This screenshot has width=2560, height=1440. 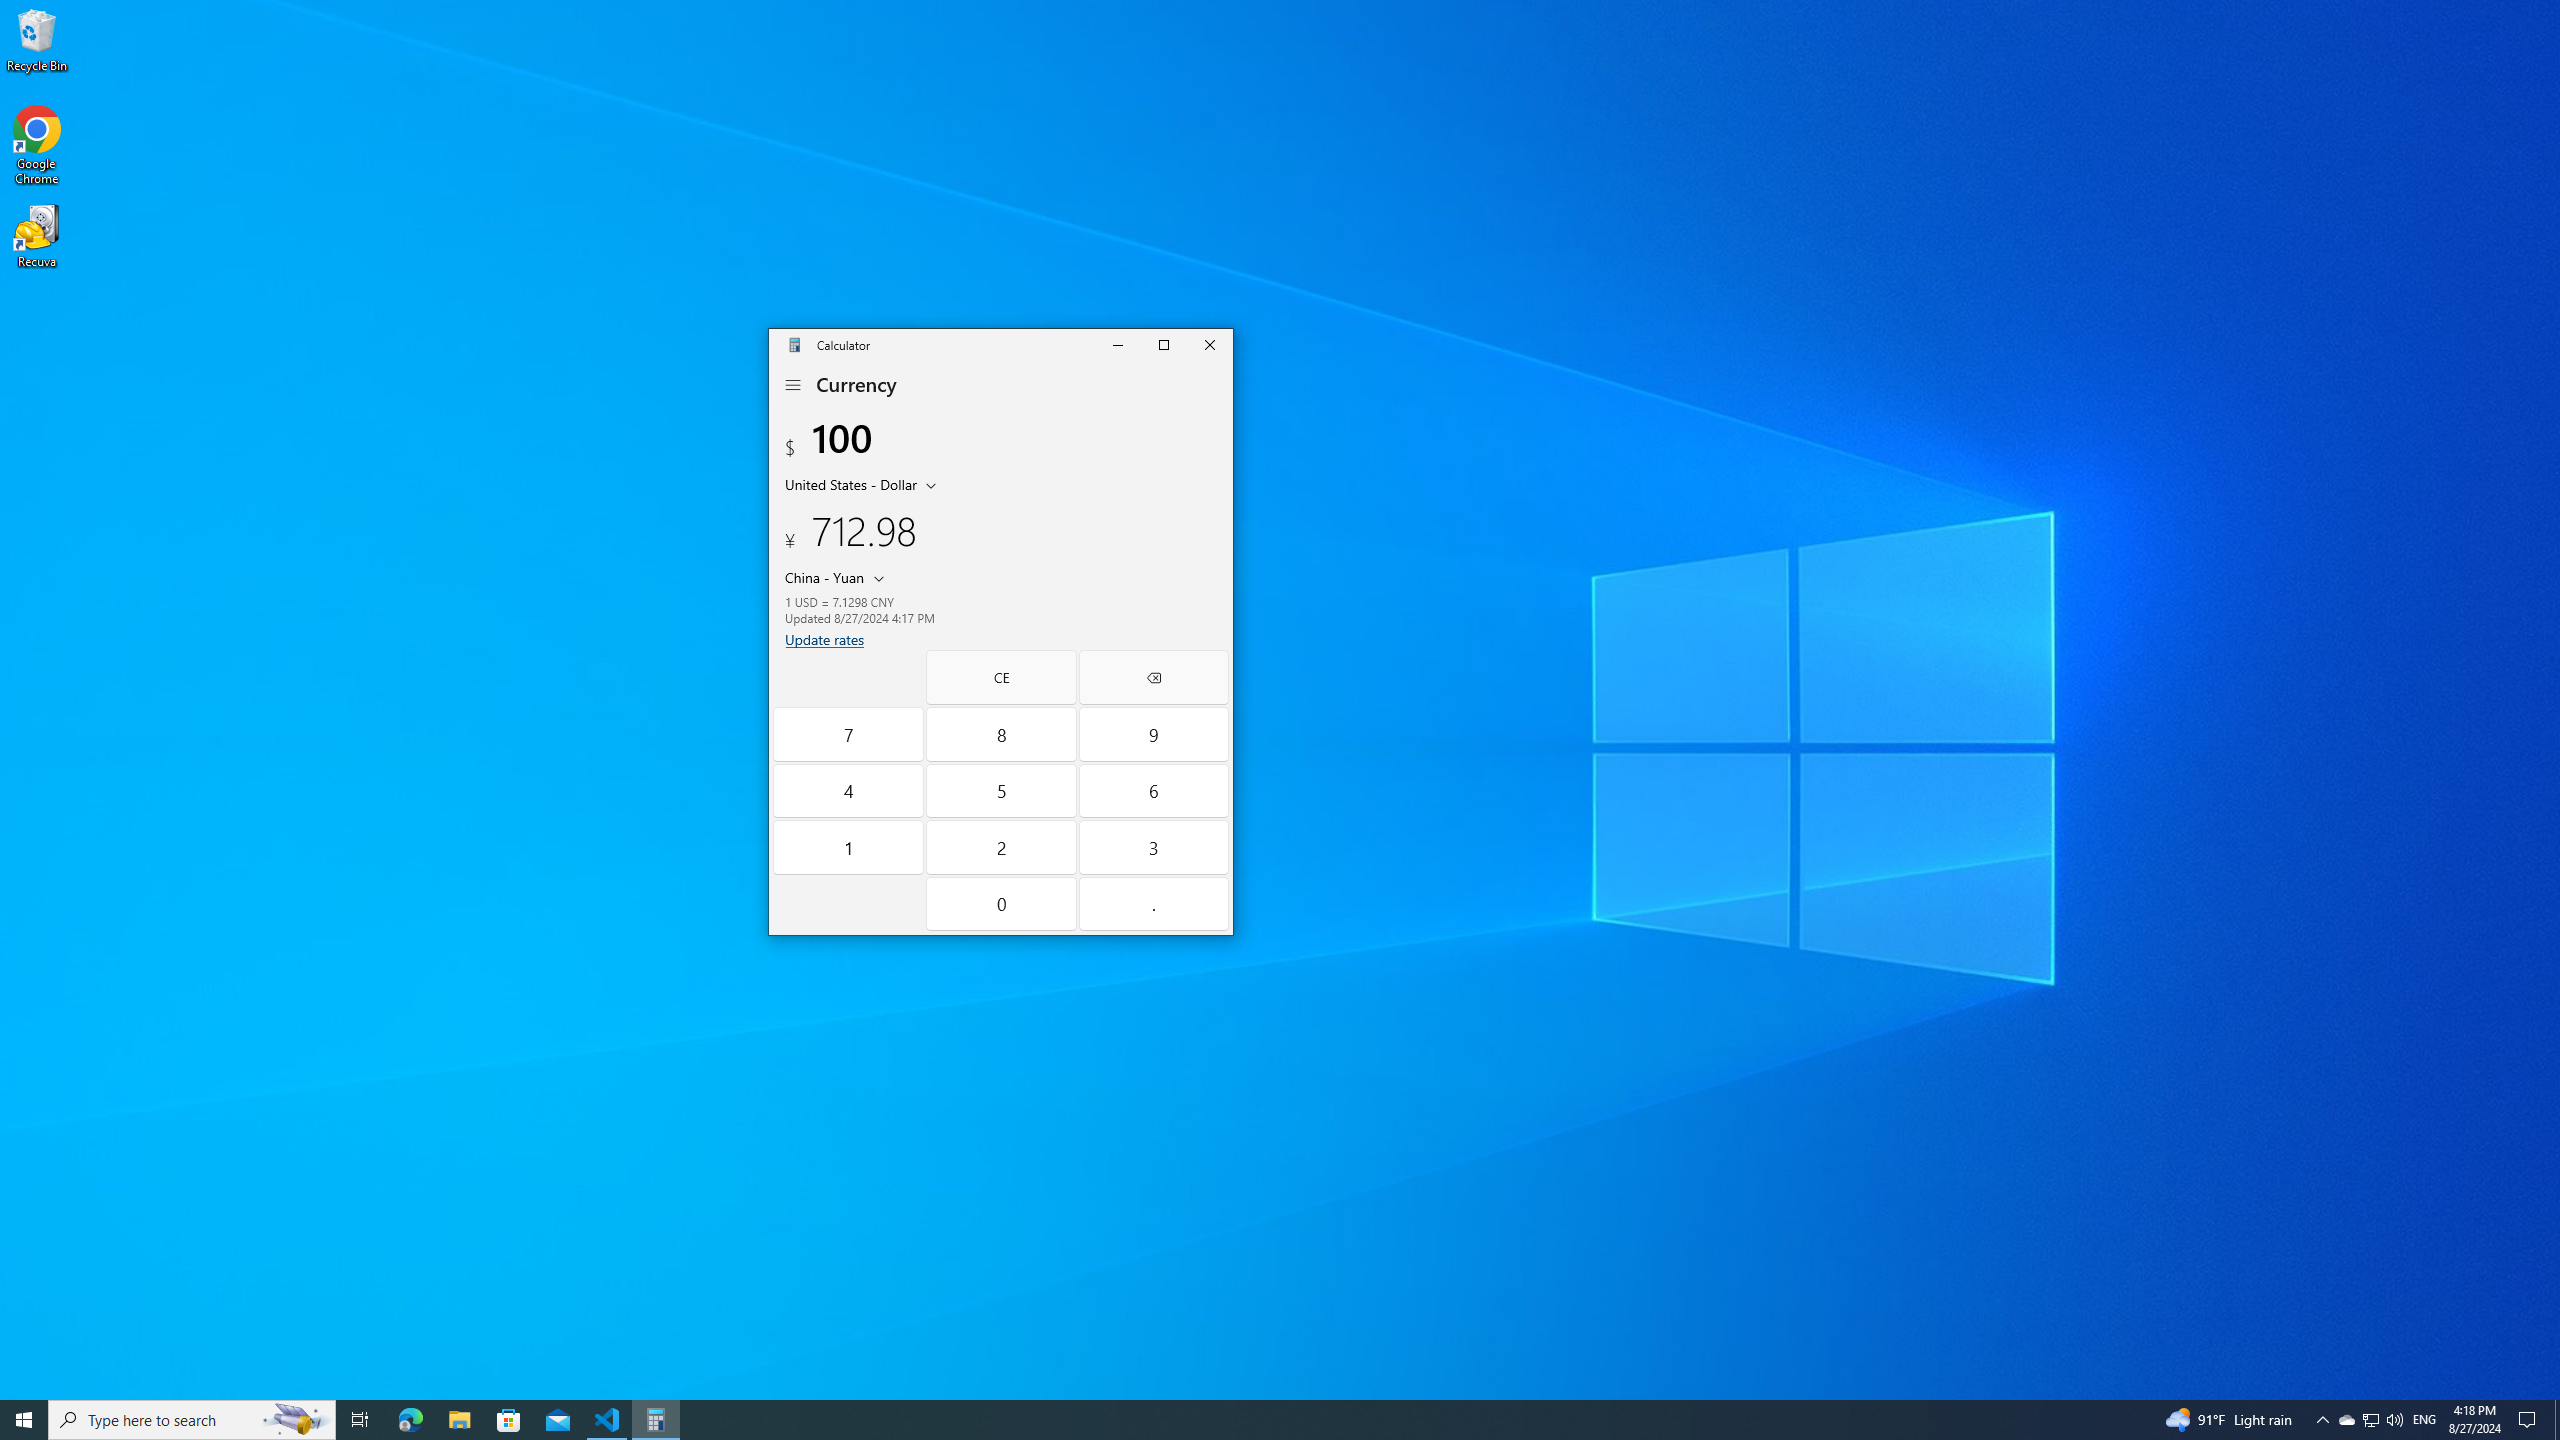 I want to click on Clear entry, so click(x=608, y=1420).